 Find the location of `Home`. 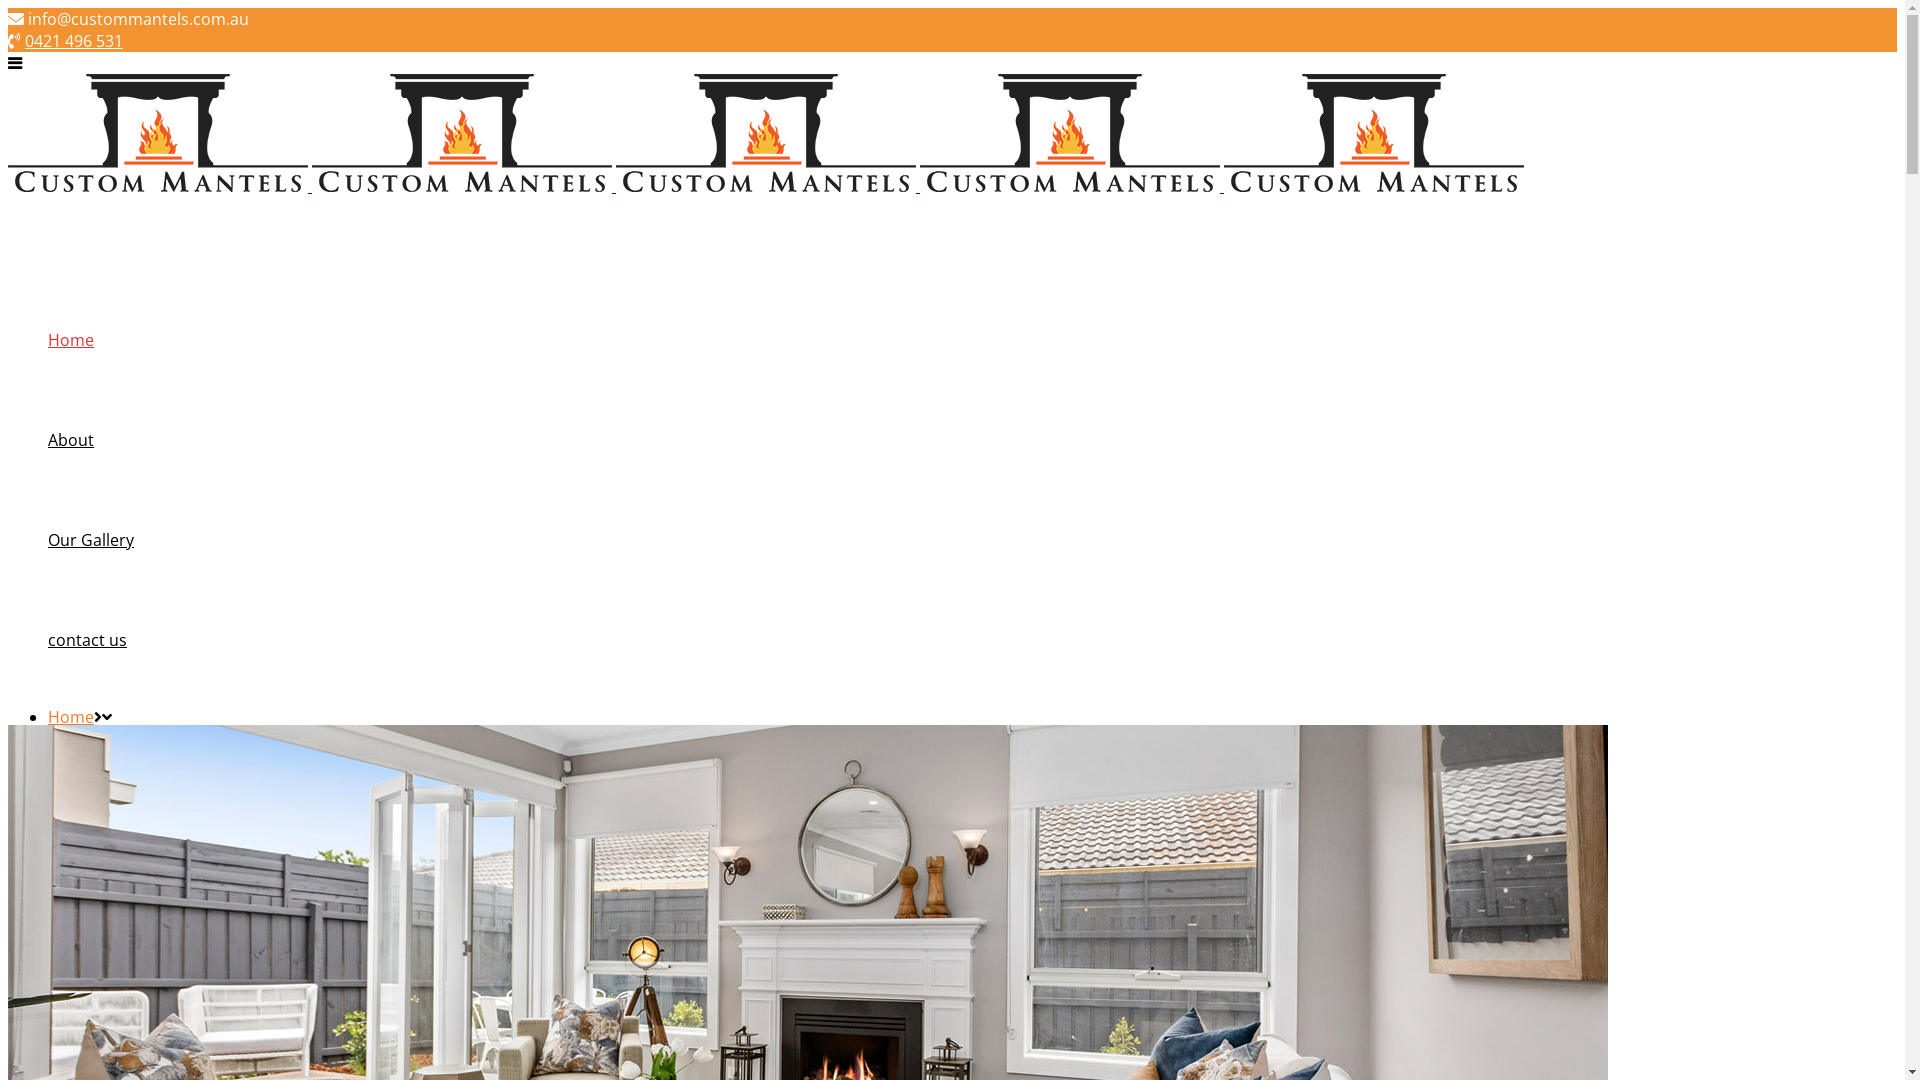

Home is located at coordinates (71, 340).